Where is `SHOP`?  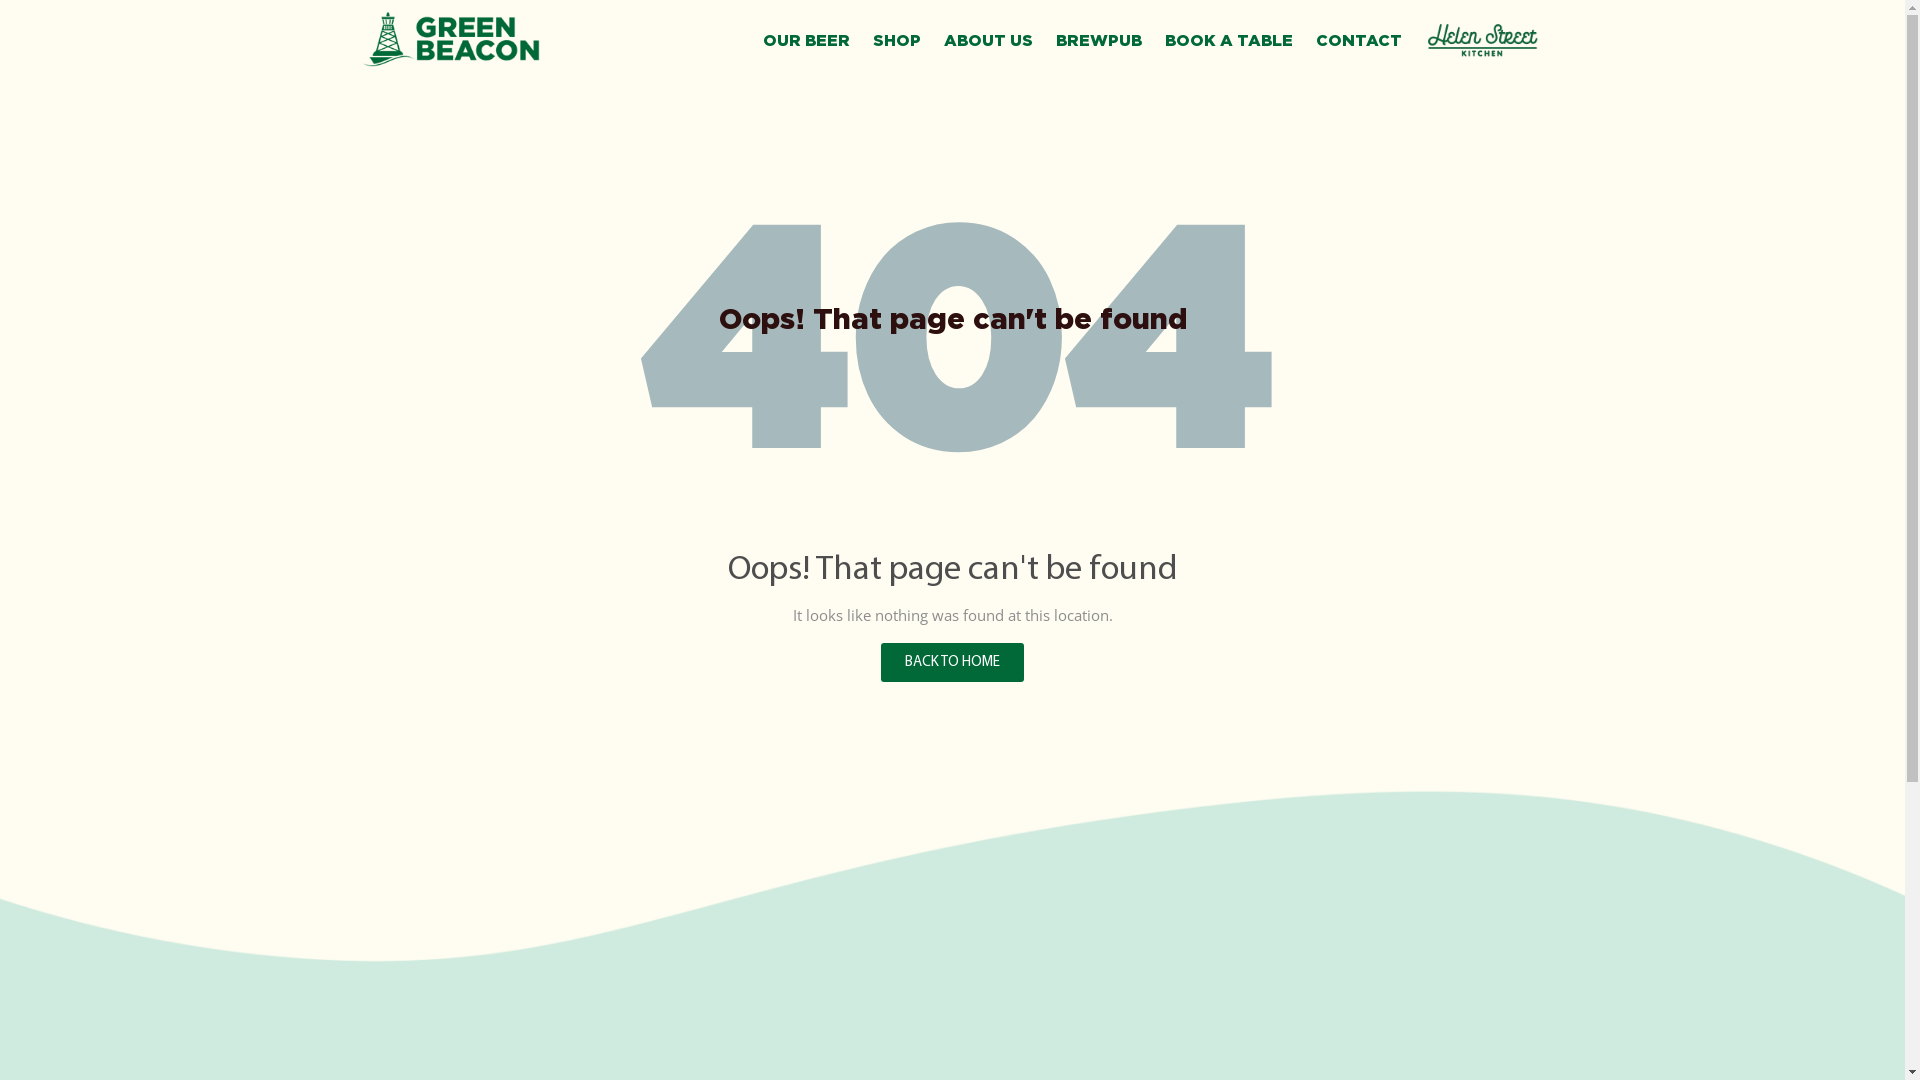 SHOP is located at coordinates (897, 40).